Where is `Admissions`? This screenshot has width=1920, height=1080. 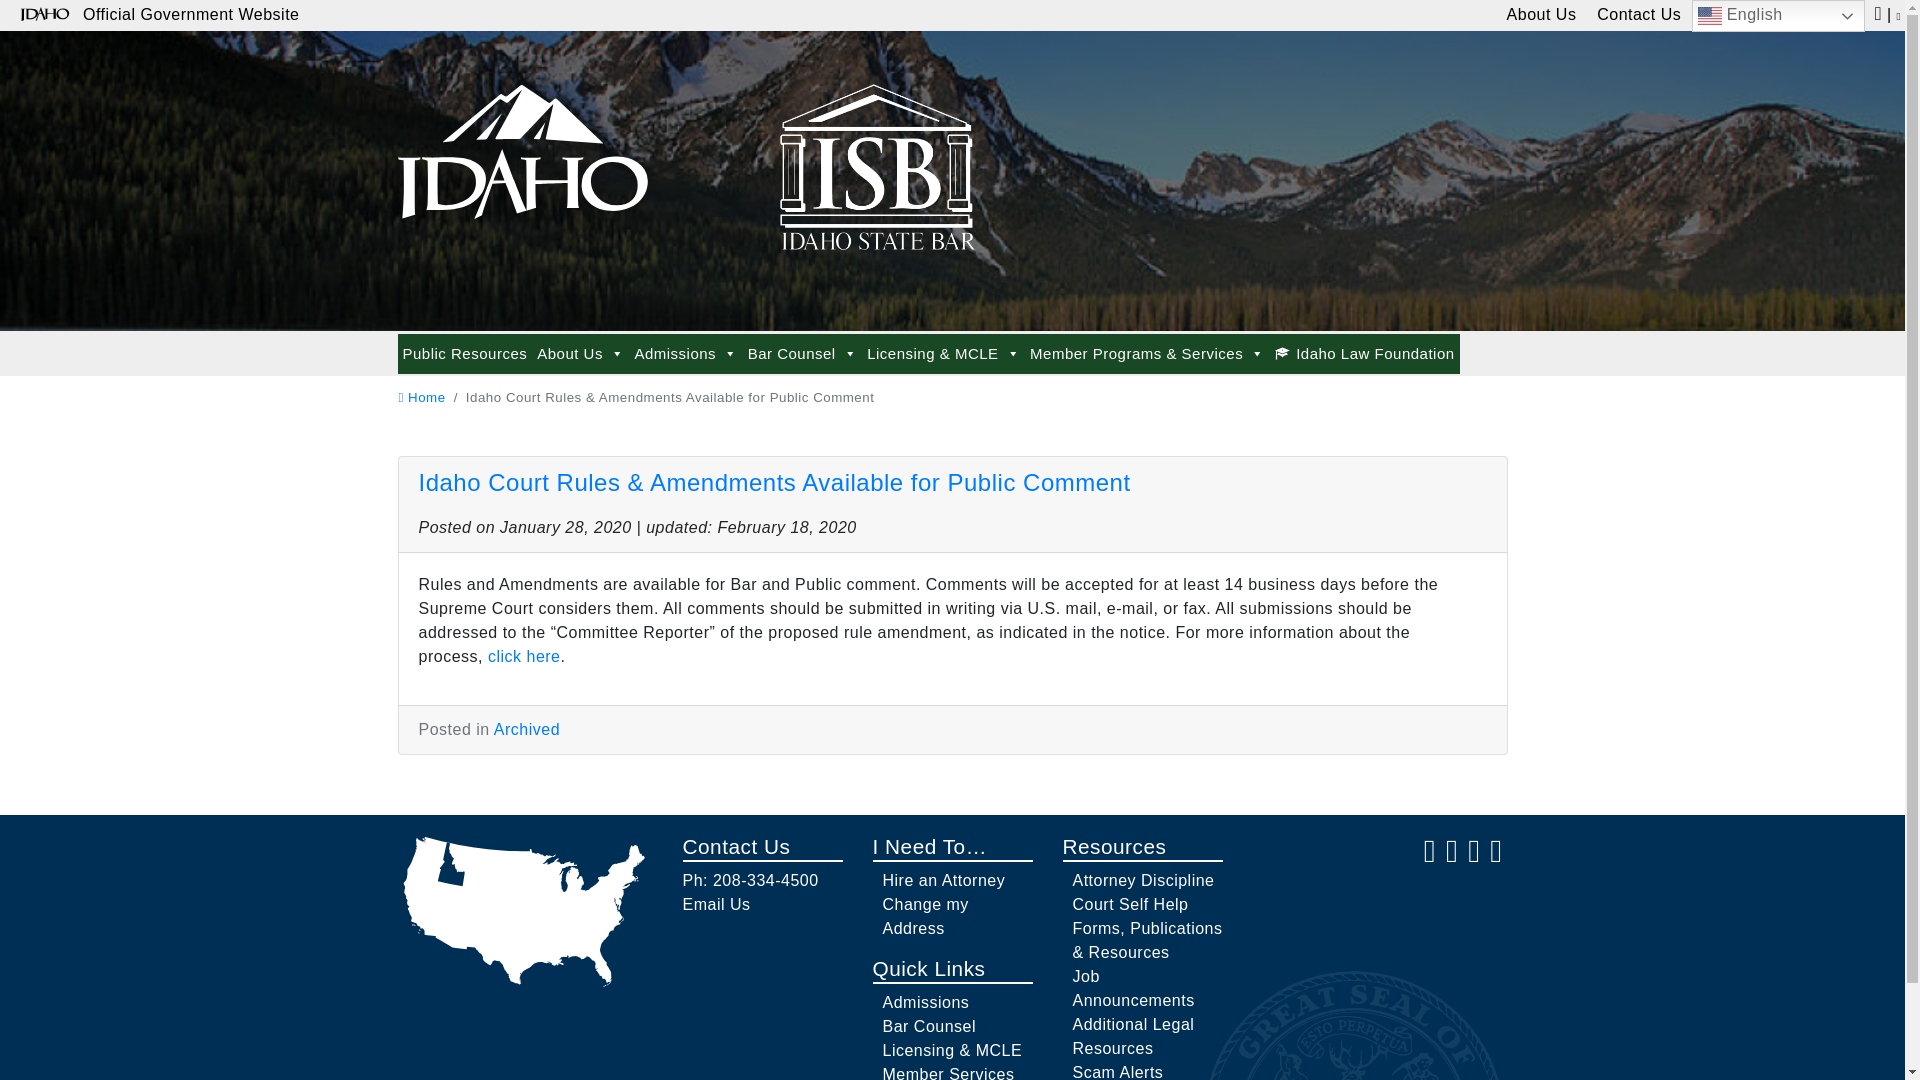 Admissions is located at coordinates (685, 353).